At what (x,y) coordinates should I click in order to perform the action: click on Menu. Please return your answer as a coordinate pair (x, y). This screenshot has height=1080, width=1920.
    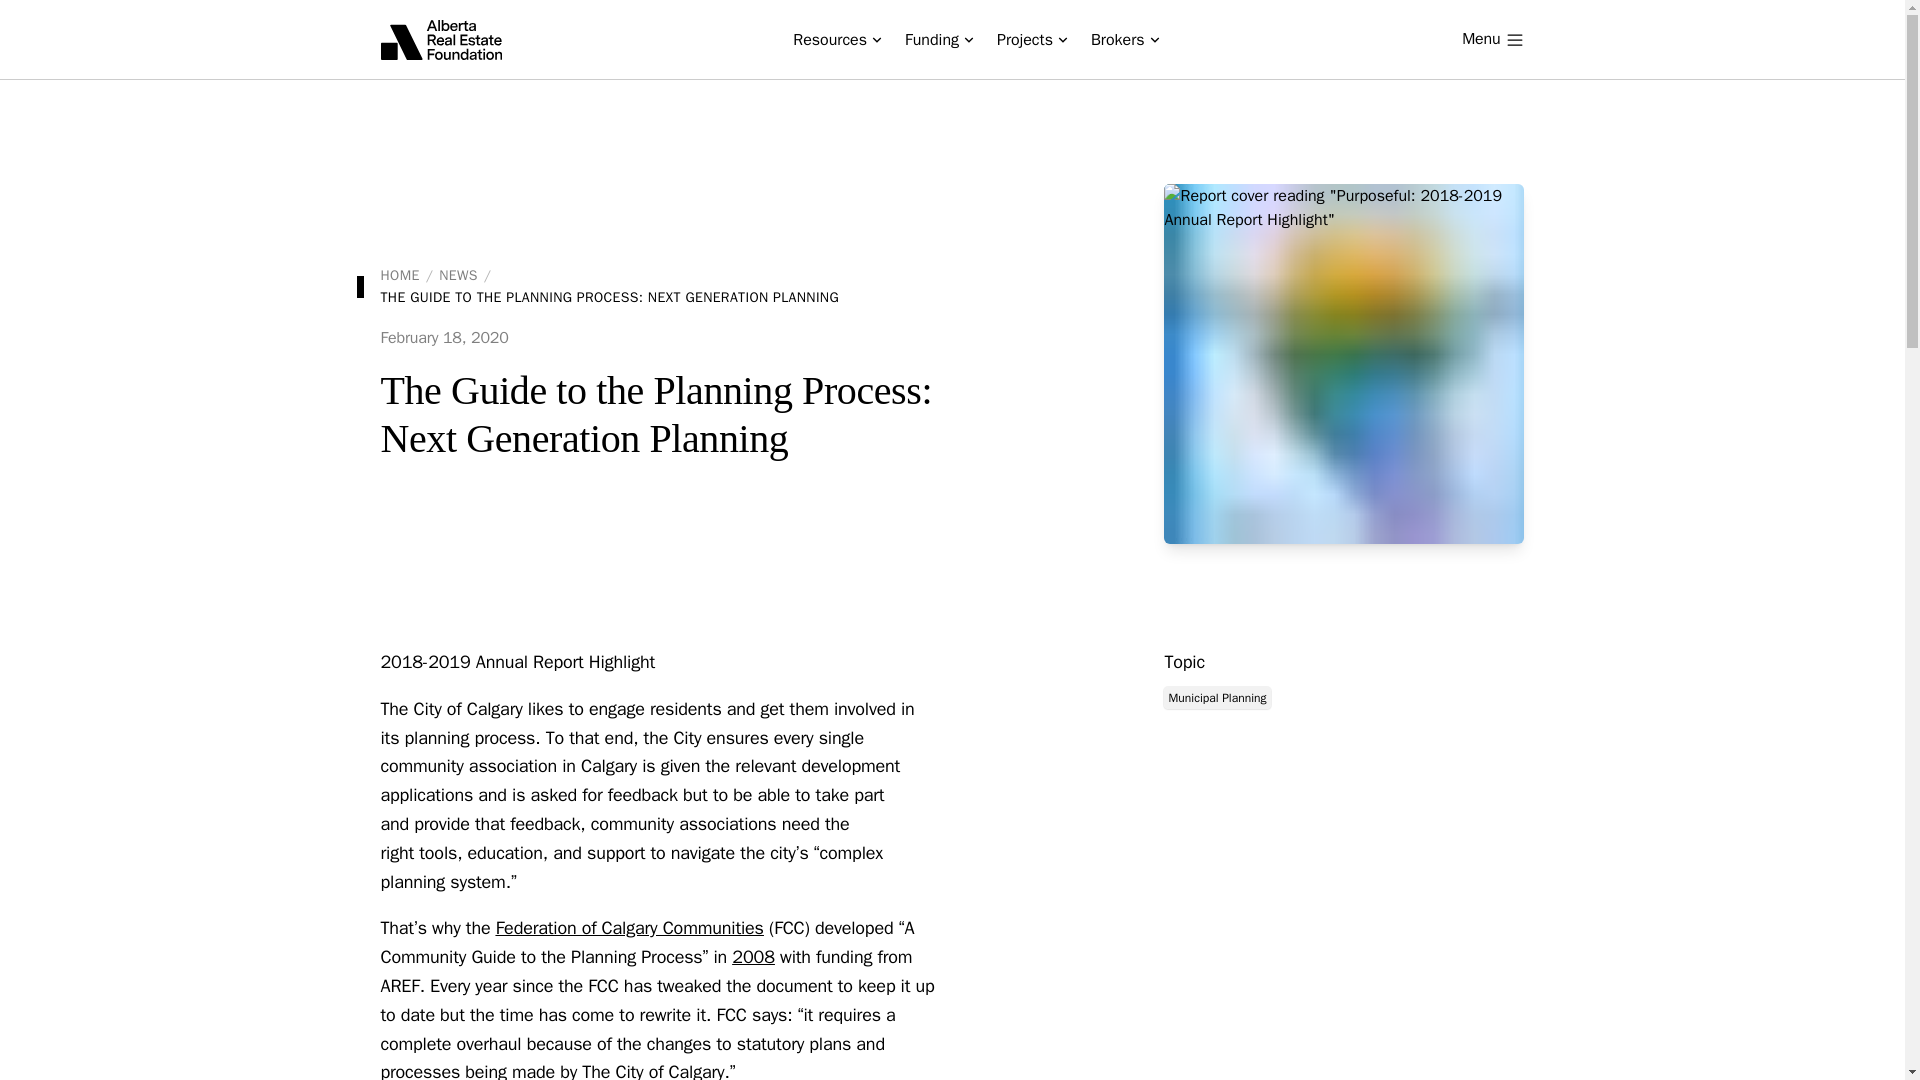
    Looking at the image, I should click on (1492, 40).